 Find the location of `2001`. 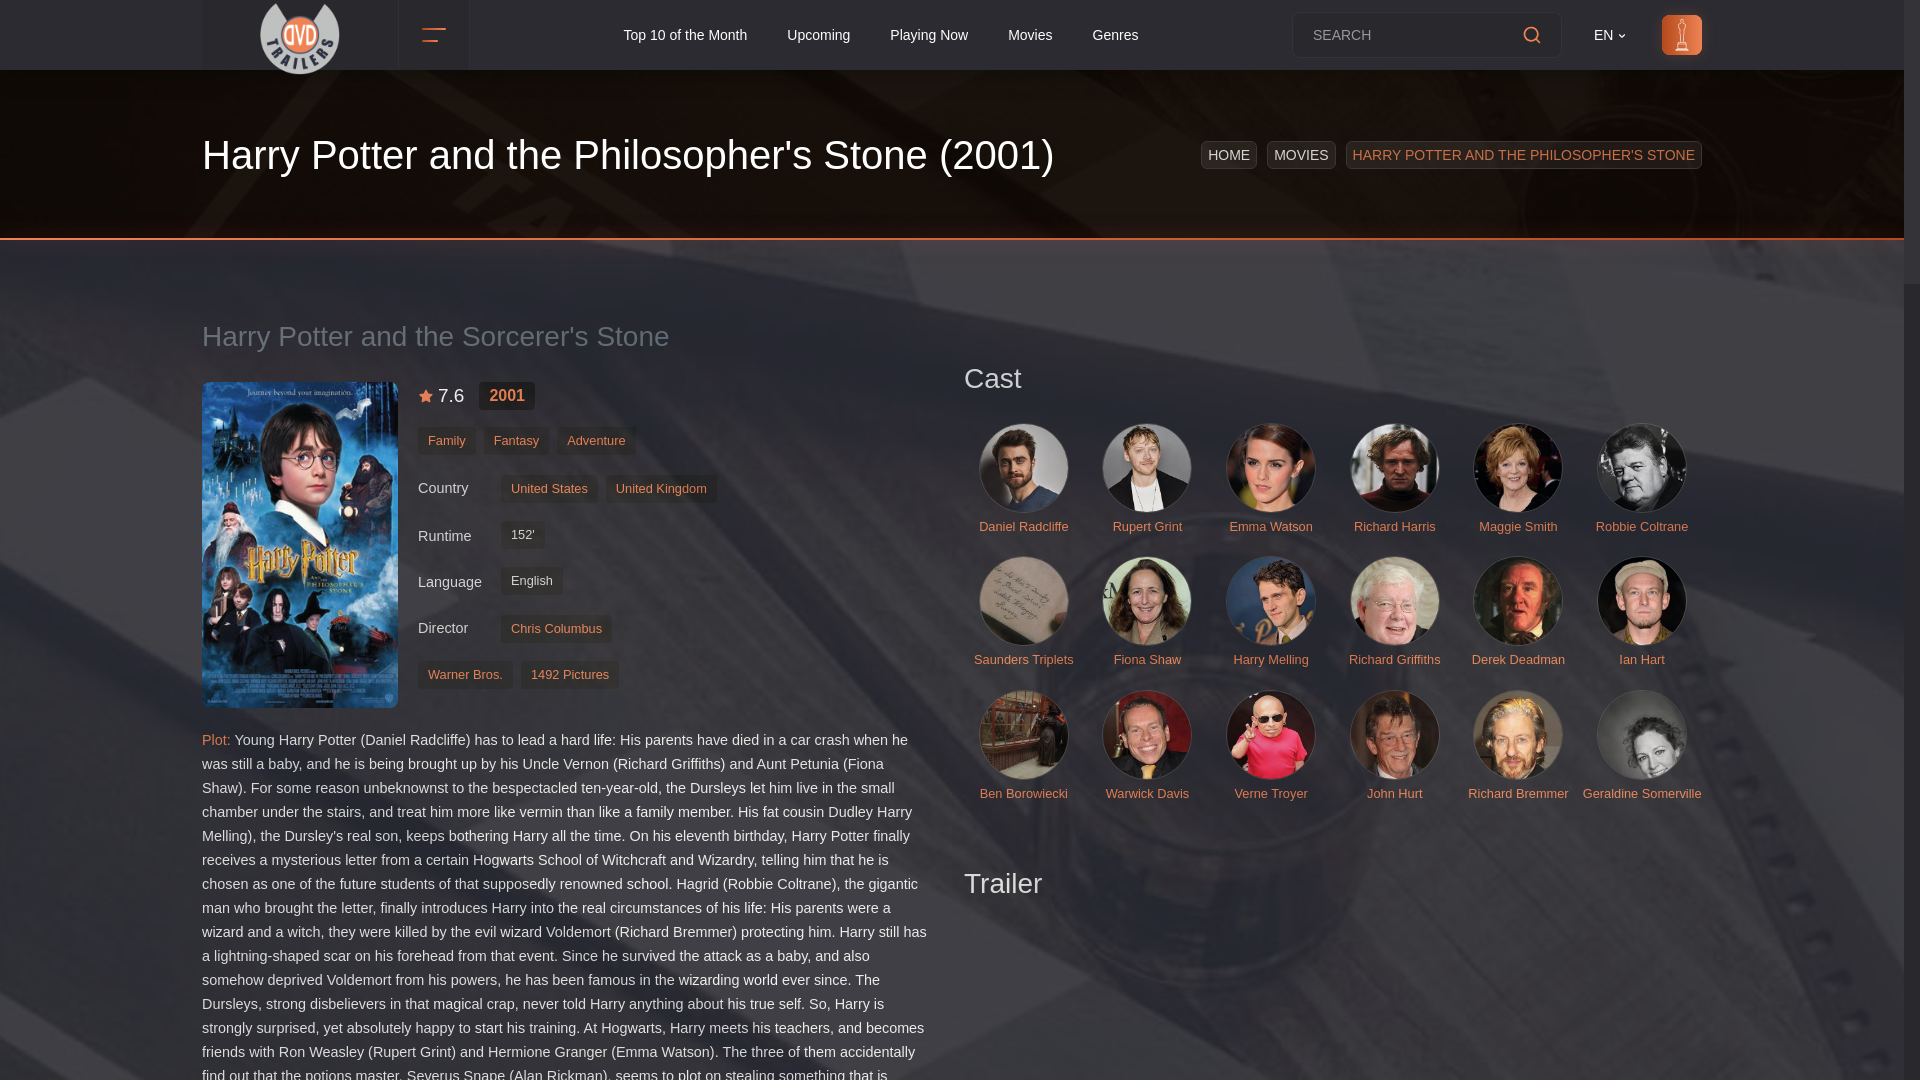

2001 is located at coordinates (506, 396).